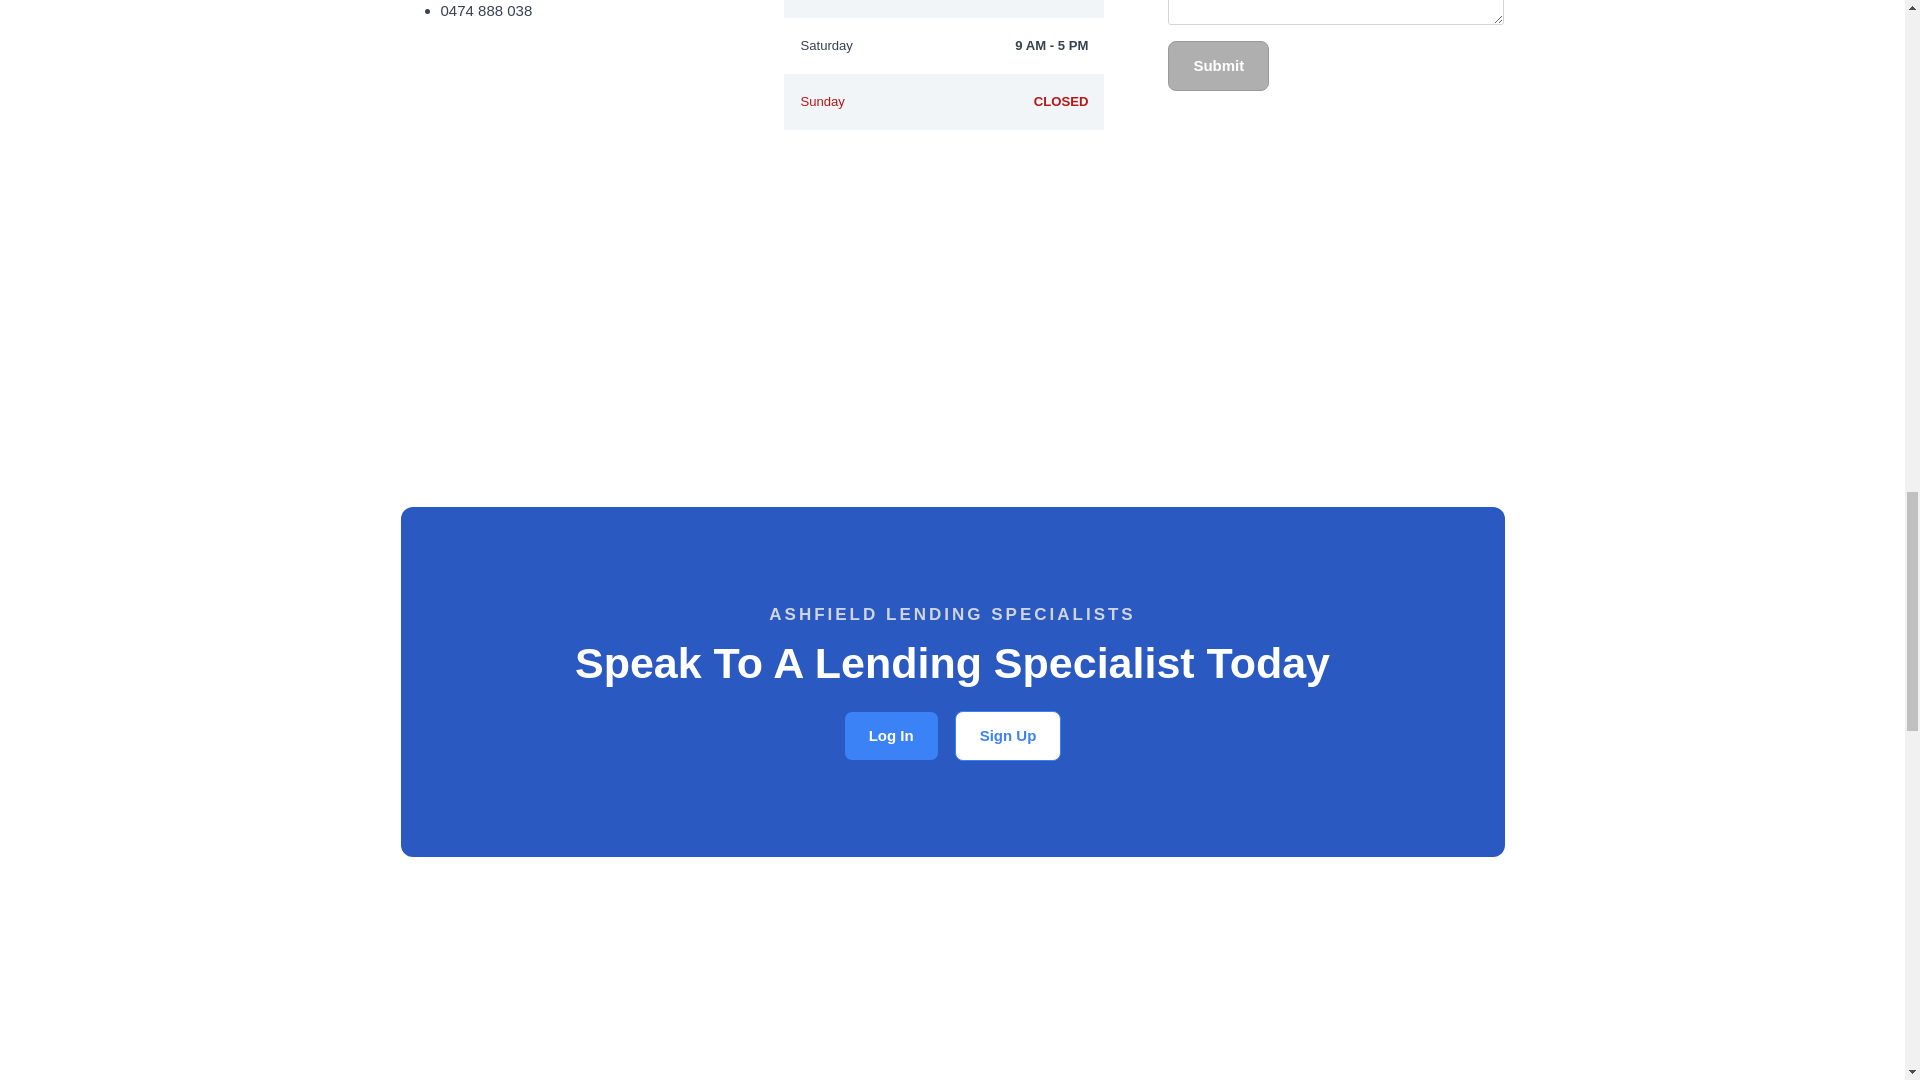  Describe the element at coordinates (1218, 66) in the screenshot. I see `Submit` at that location.